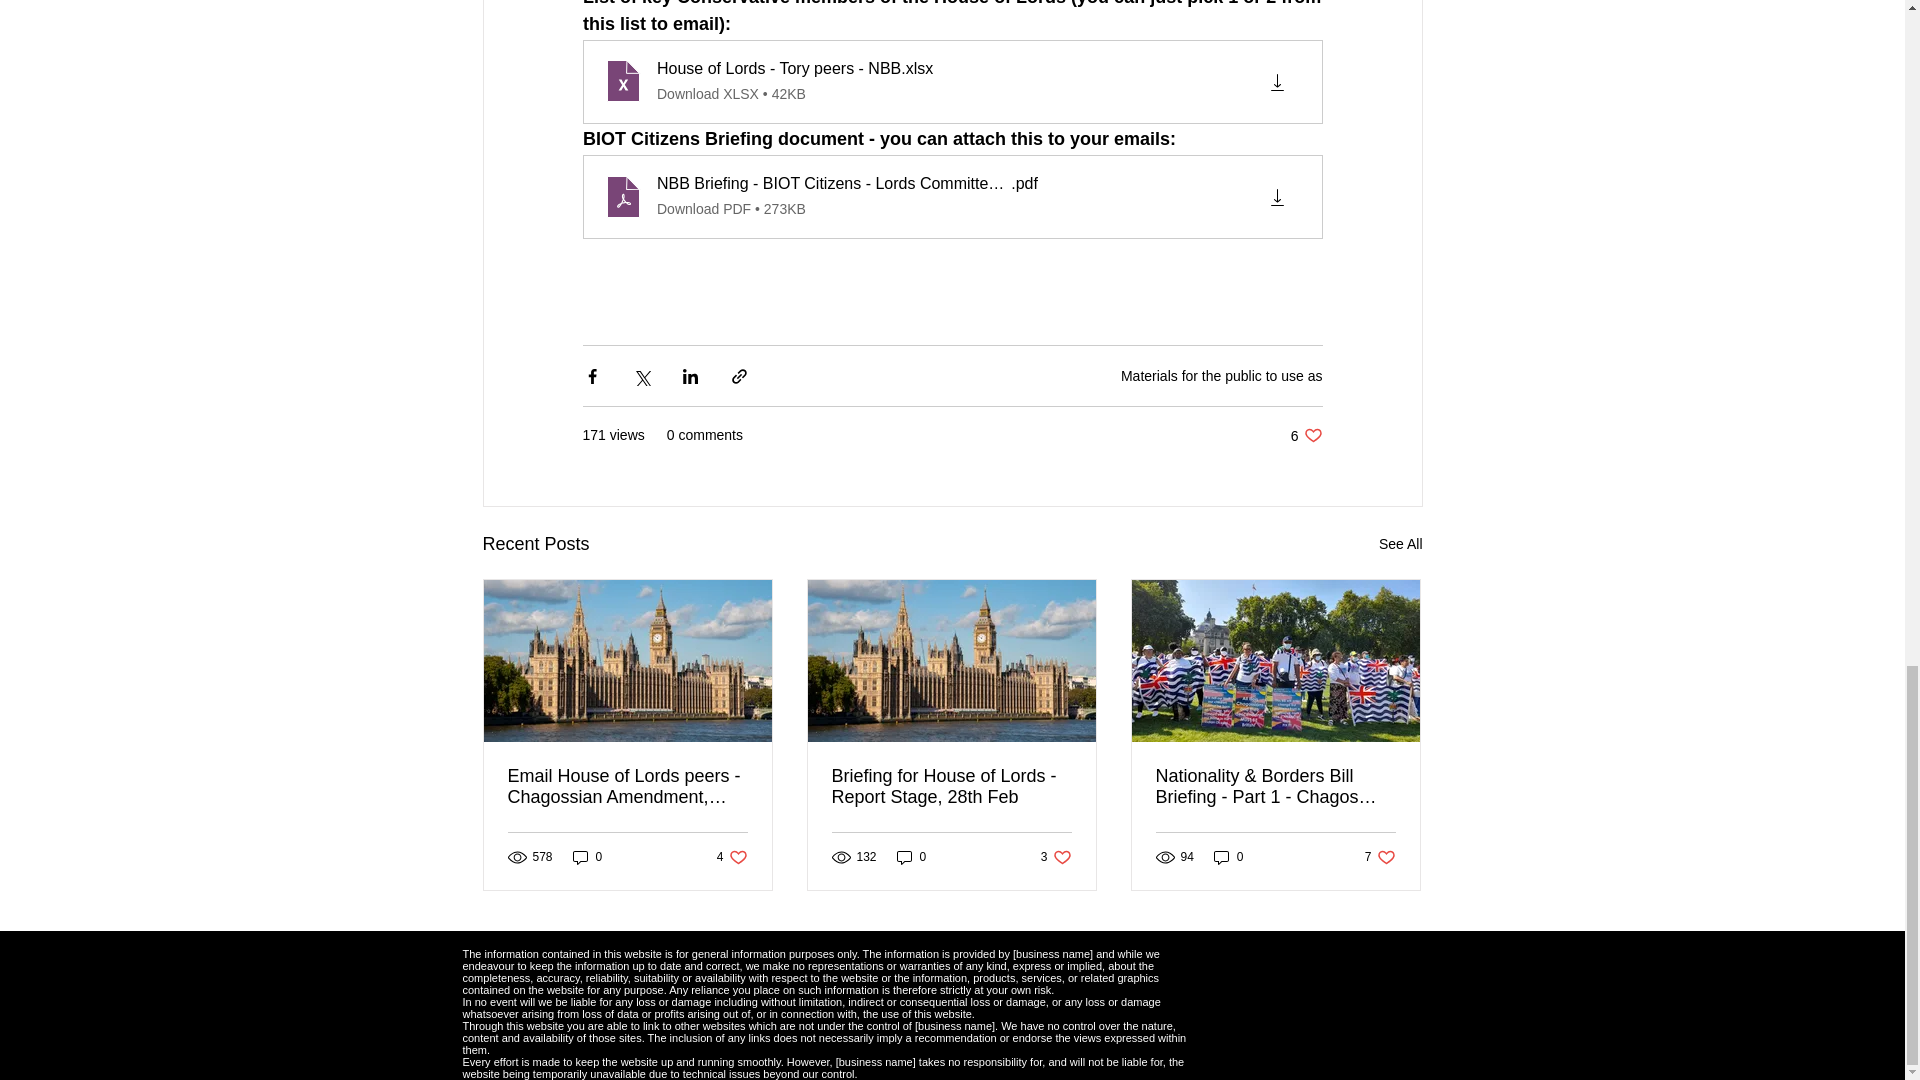 The width and height of the screenshot is (1920, 1080). Describe the element at coordinates (732, 857) in the screenshot. I see `See All` at that location.